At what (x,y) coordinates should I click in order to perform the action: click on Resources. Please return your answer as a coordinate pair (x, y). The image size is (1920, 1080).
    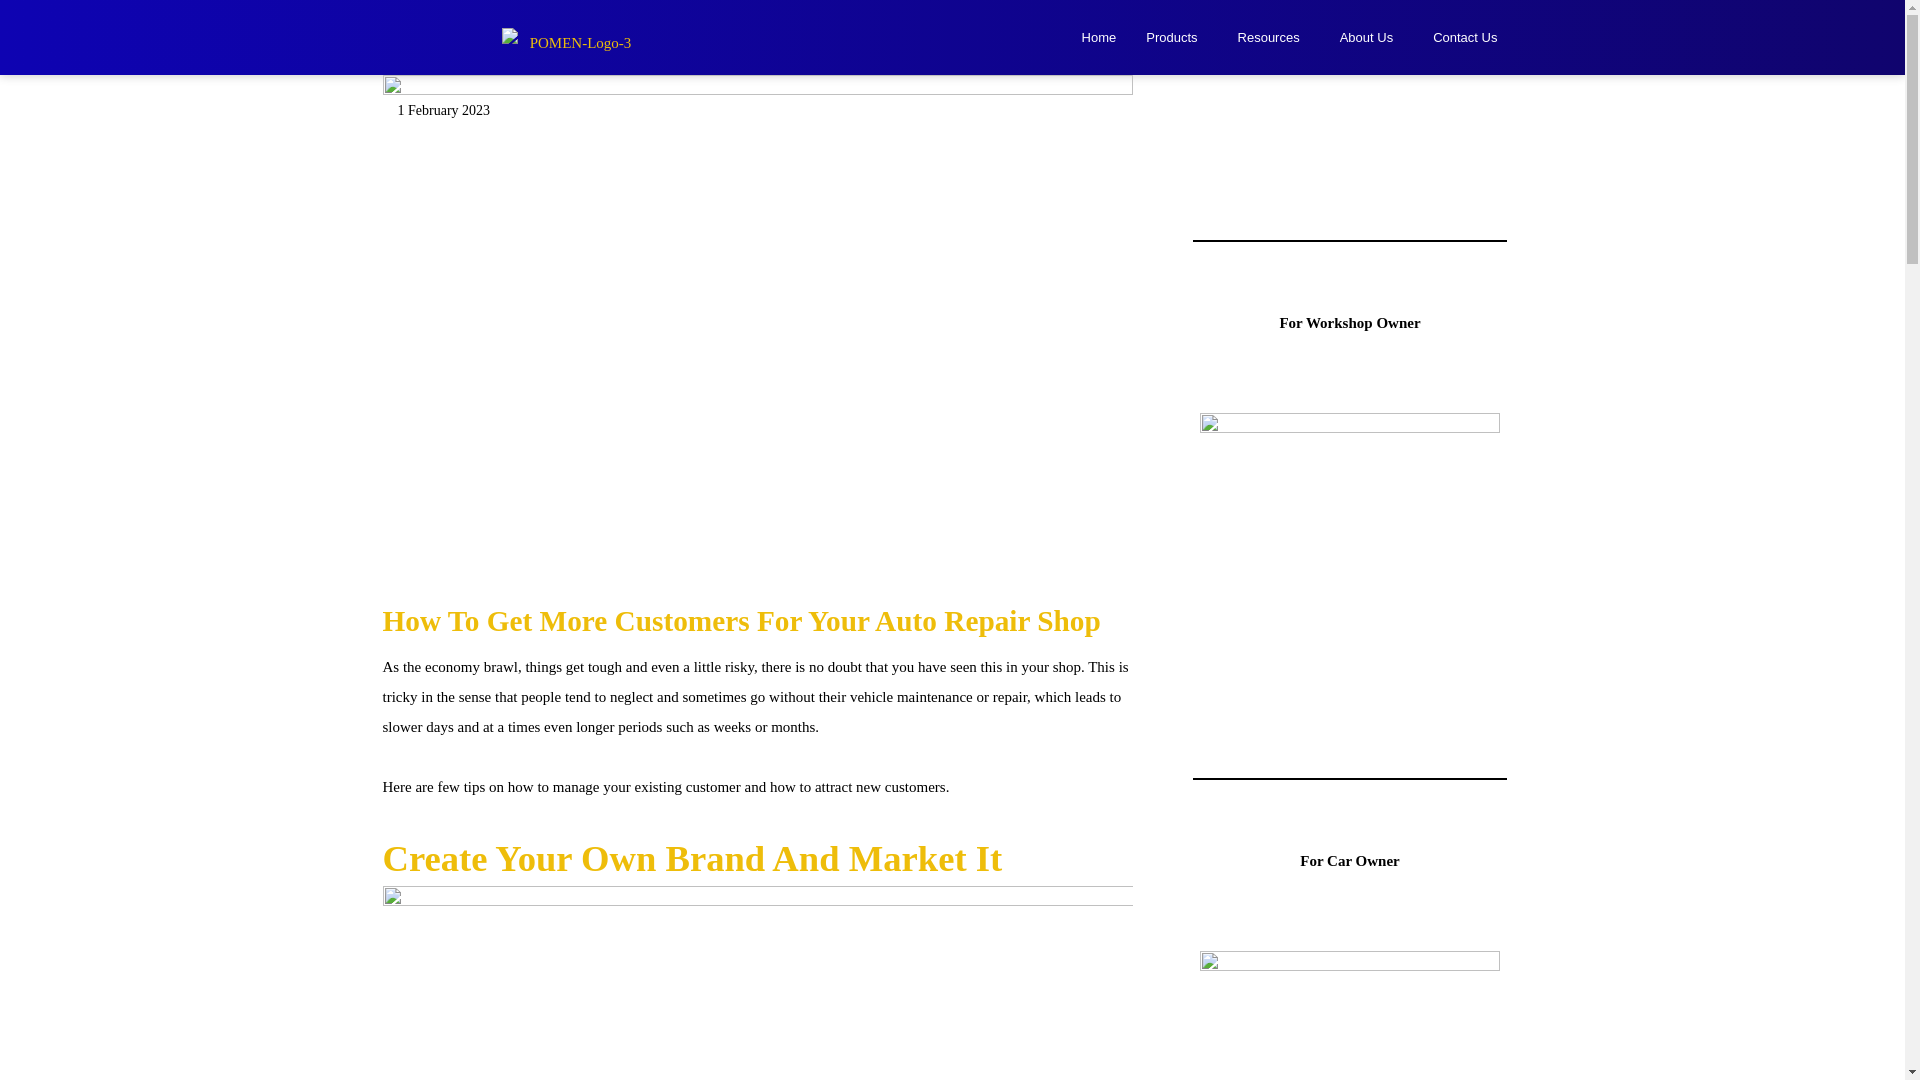
    Looking at the image, I should click on (1274, 38).